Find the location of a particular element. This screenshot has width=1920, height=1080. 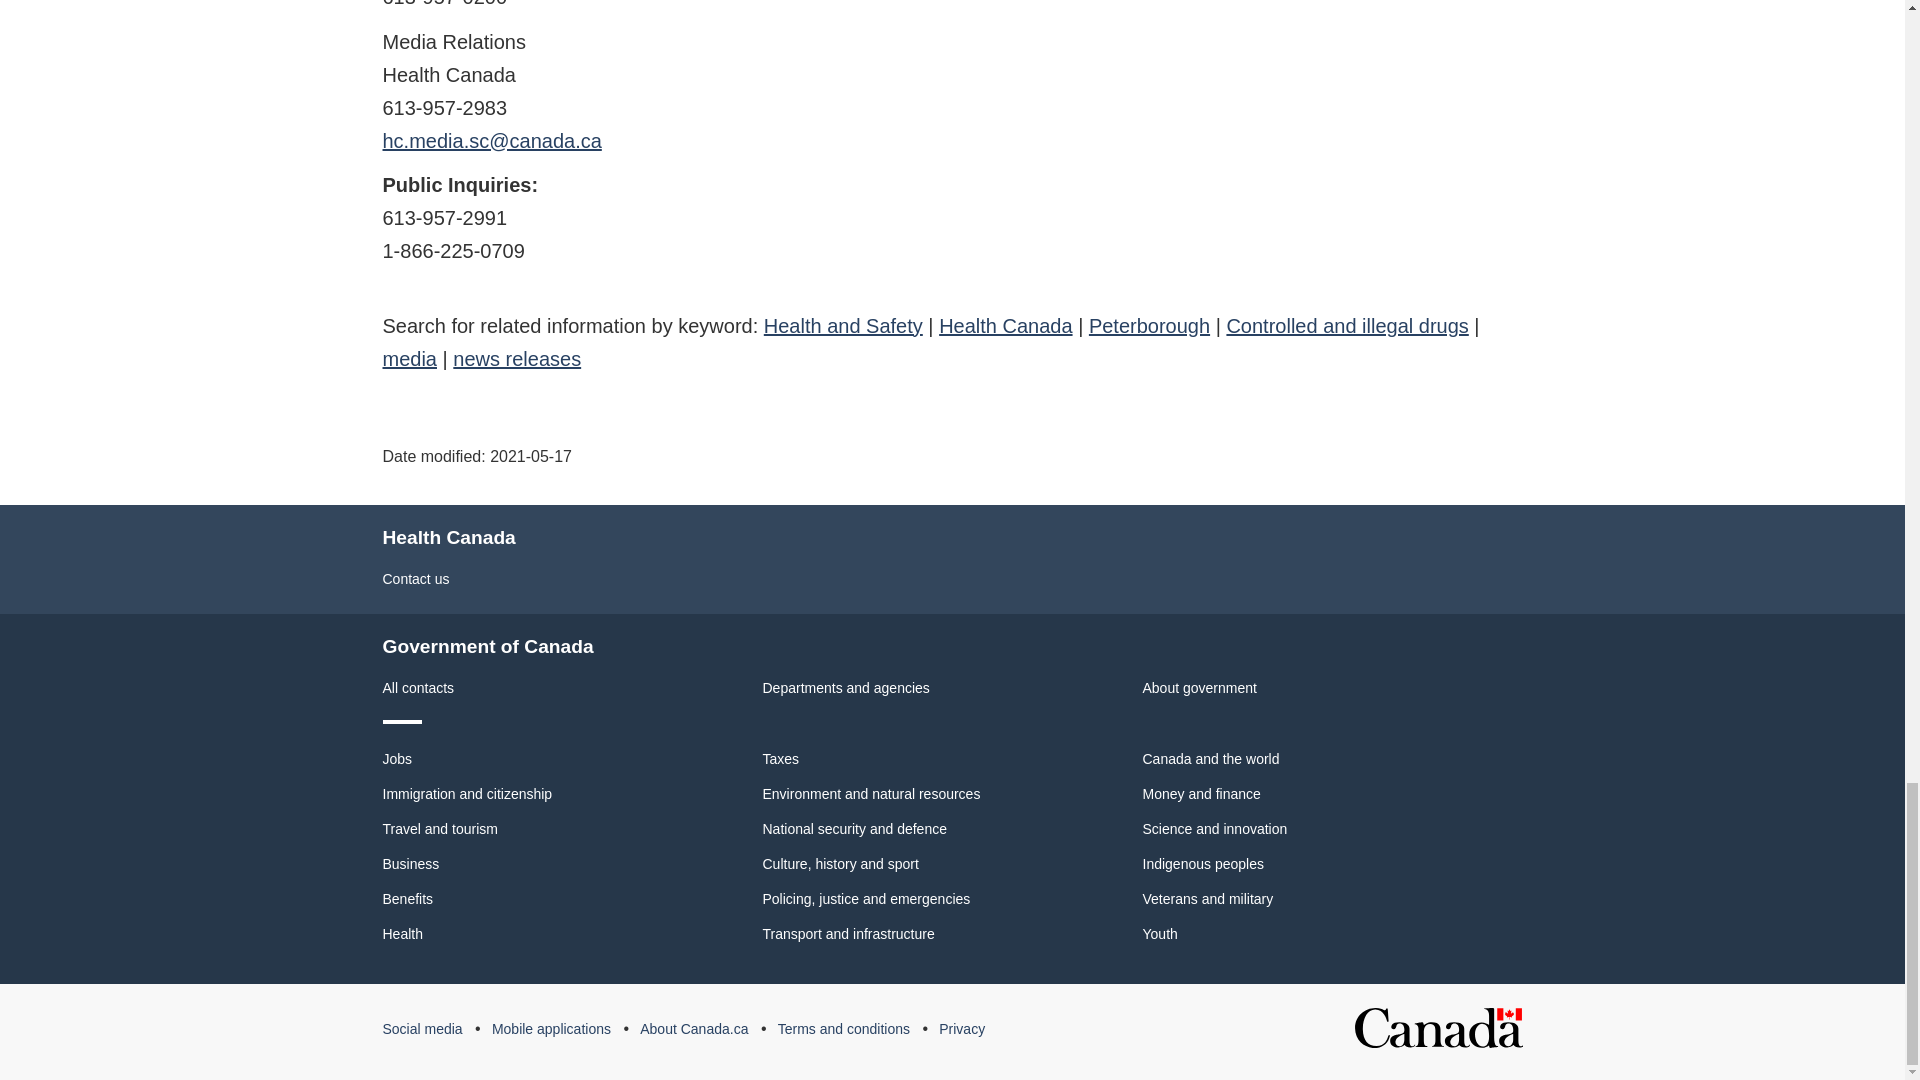

Controlled and illegal drugs is located at coordinates (1347, 324).